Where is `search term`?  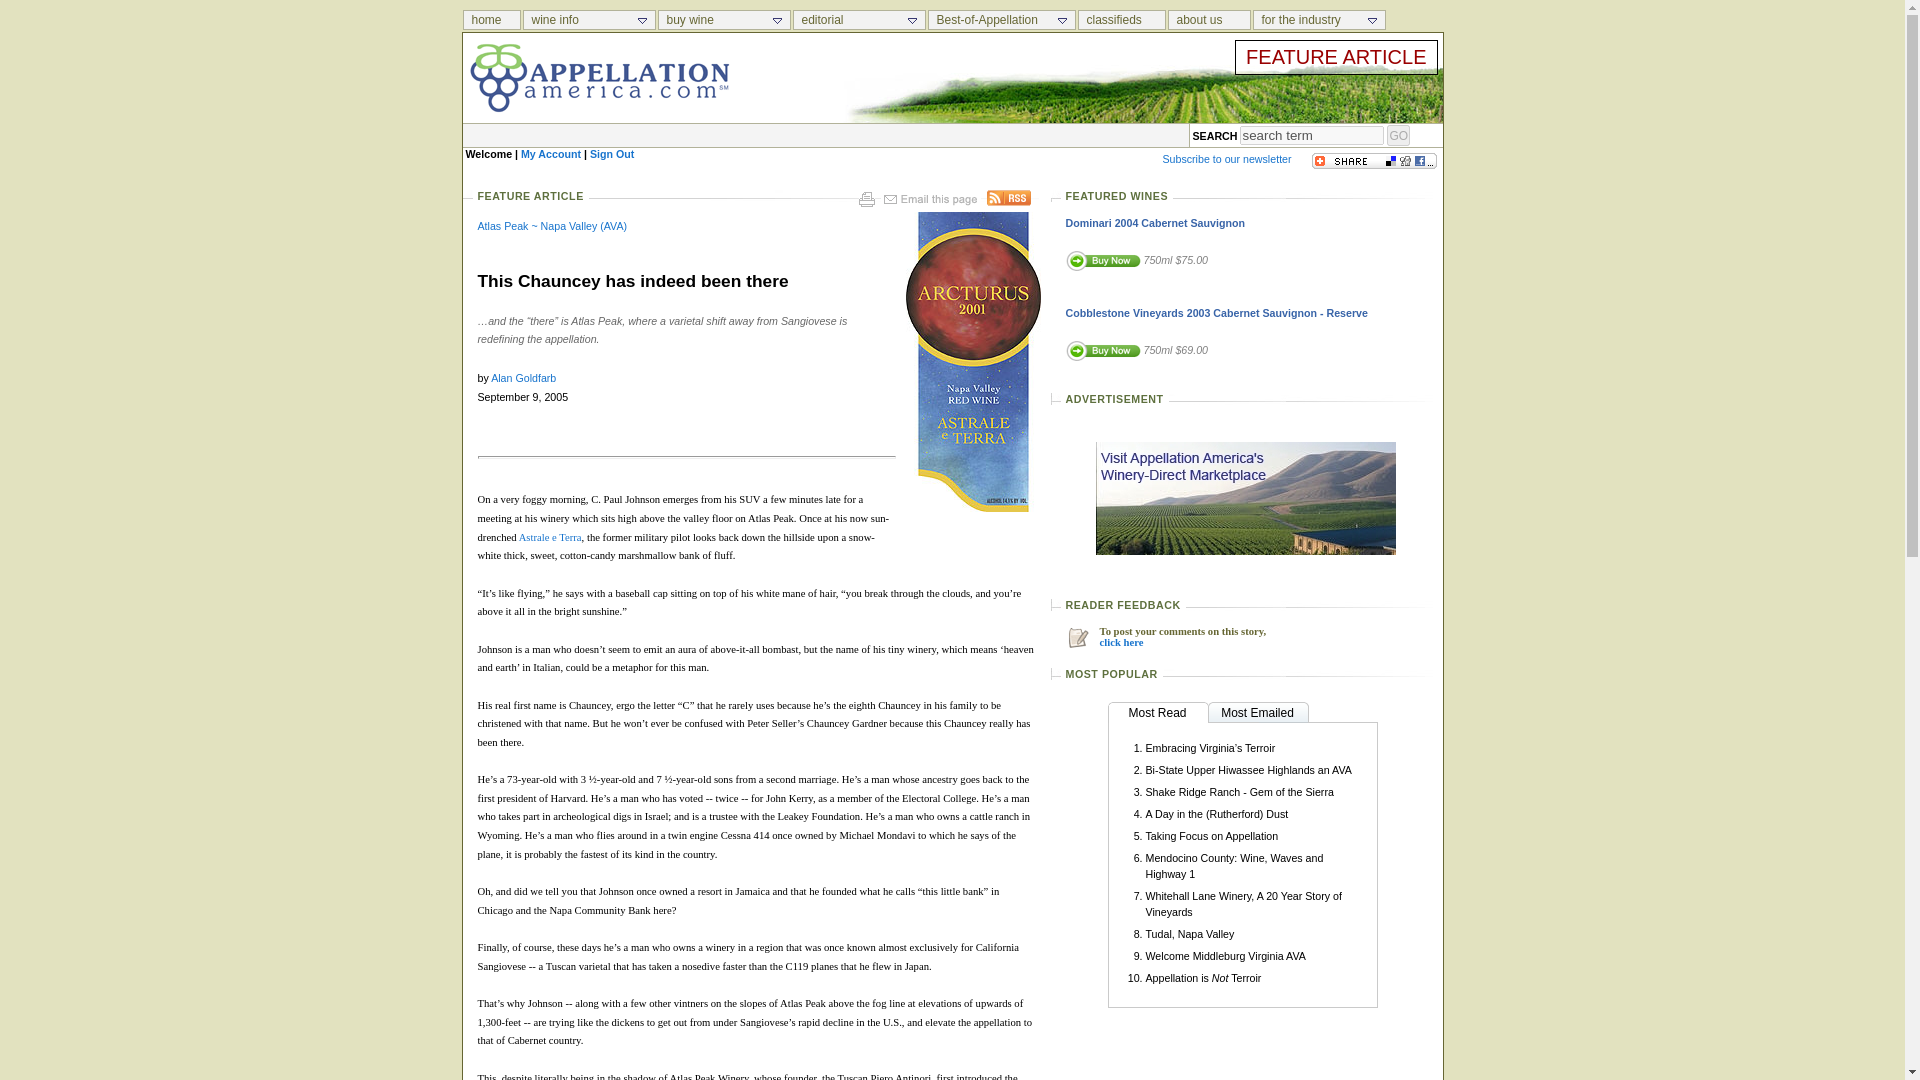 search term is located at coordinates (1312, 135).